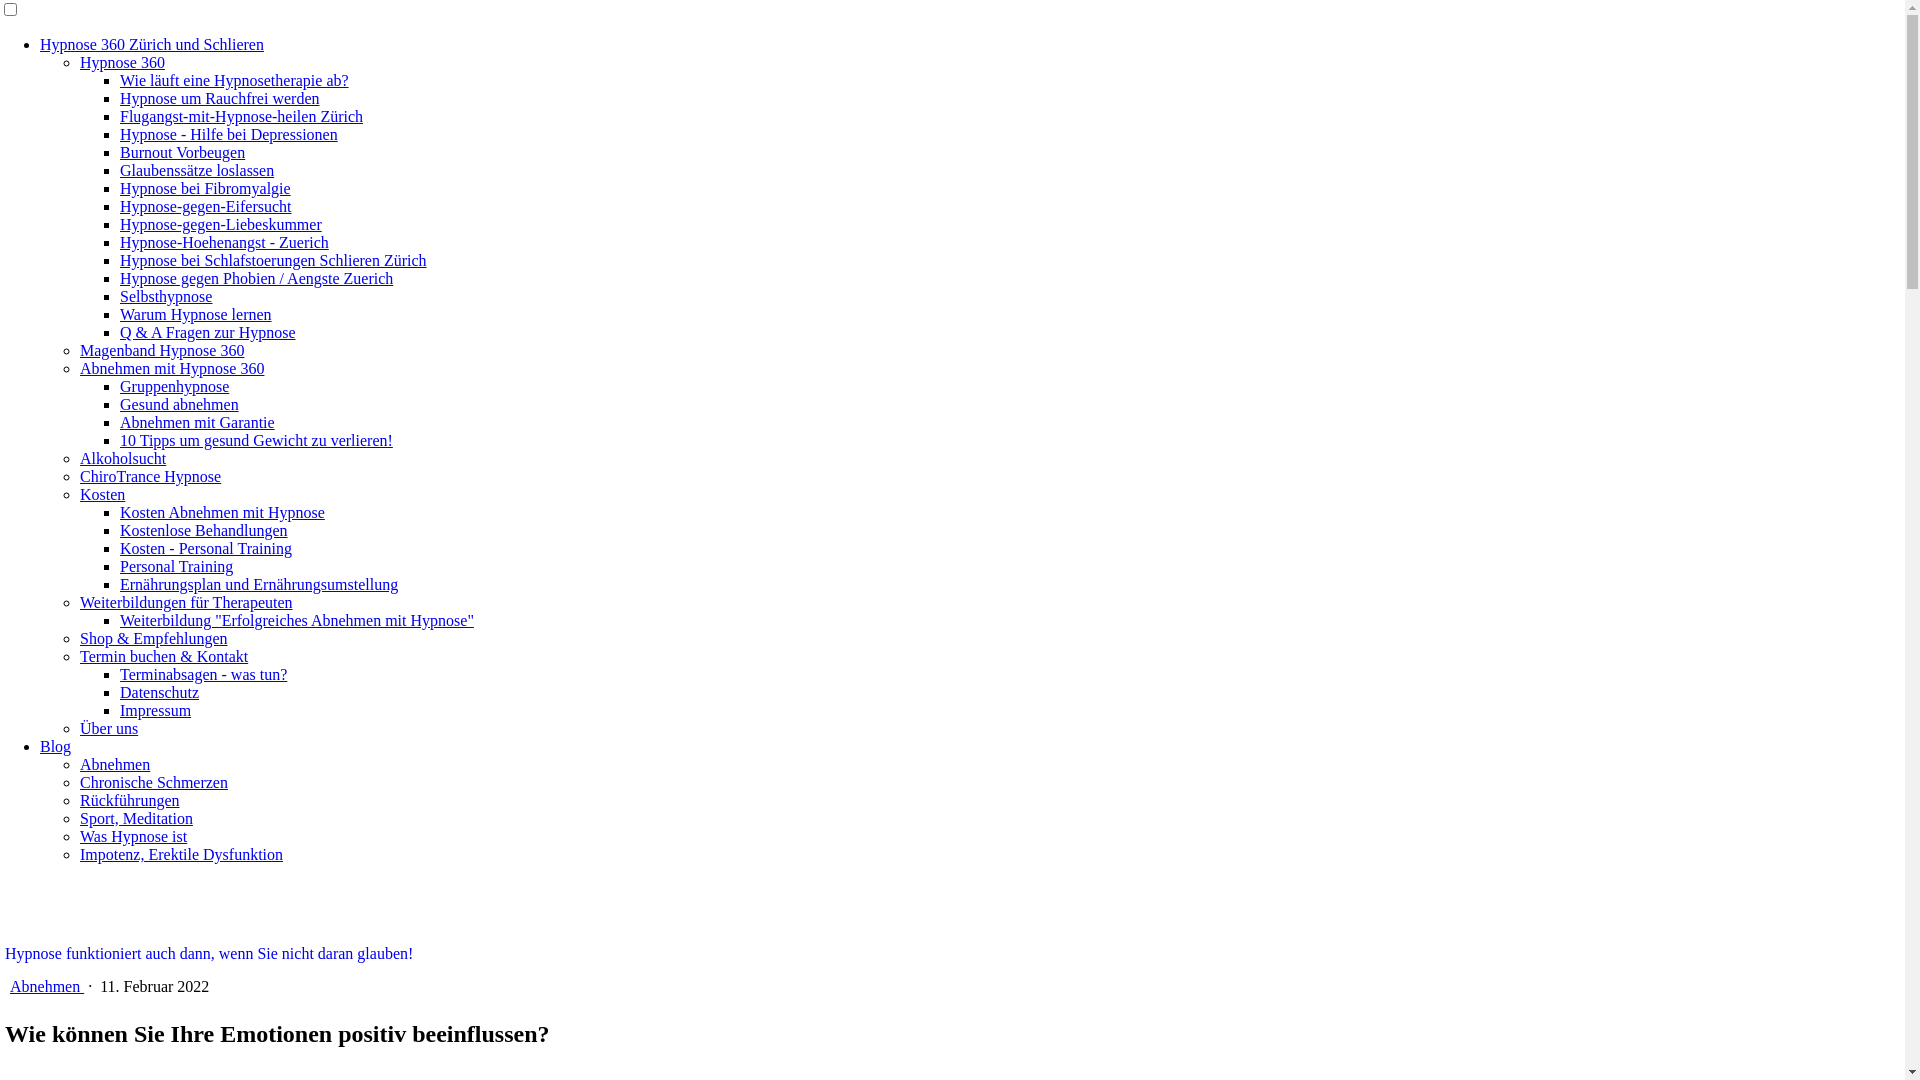 The height and width of the screenshot is (1080, 1920). What do you see at coordinates (224, 242) in the screenshot?
I see `Hypnose-Hoehenangst - Zuerich` at bounding box center [224, 242].